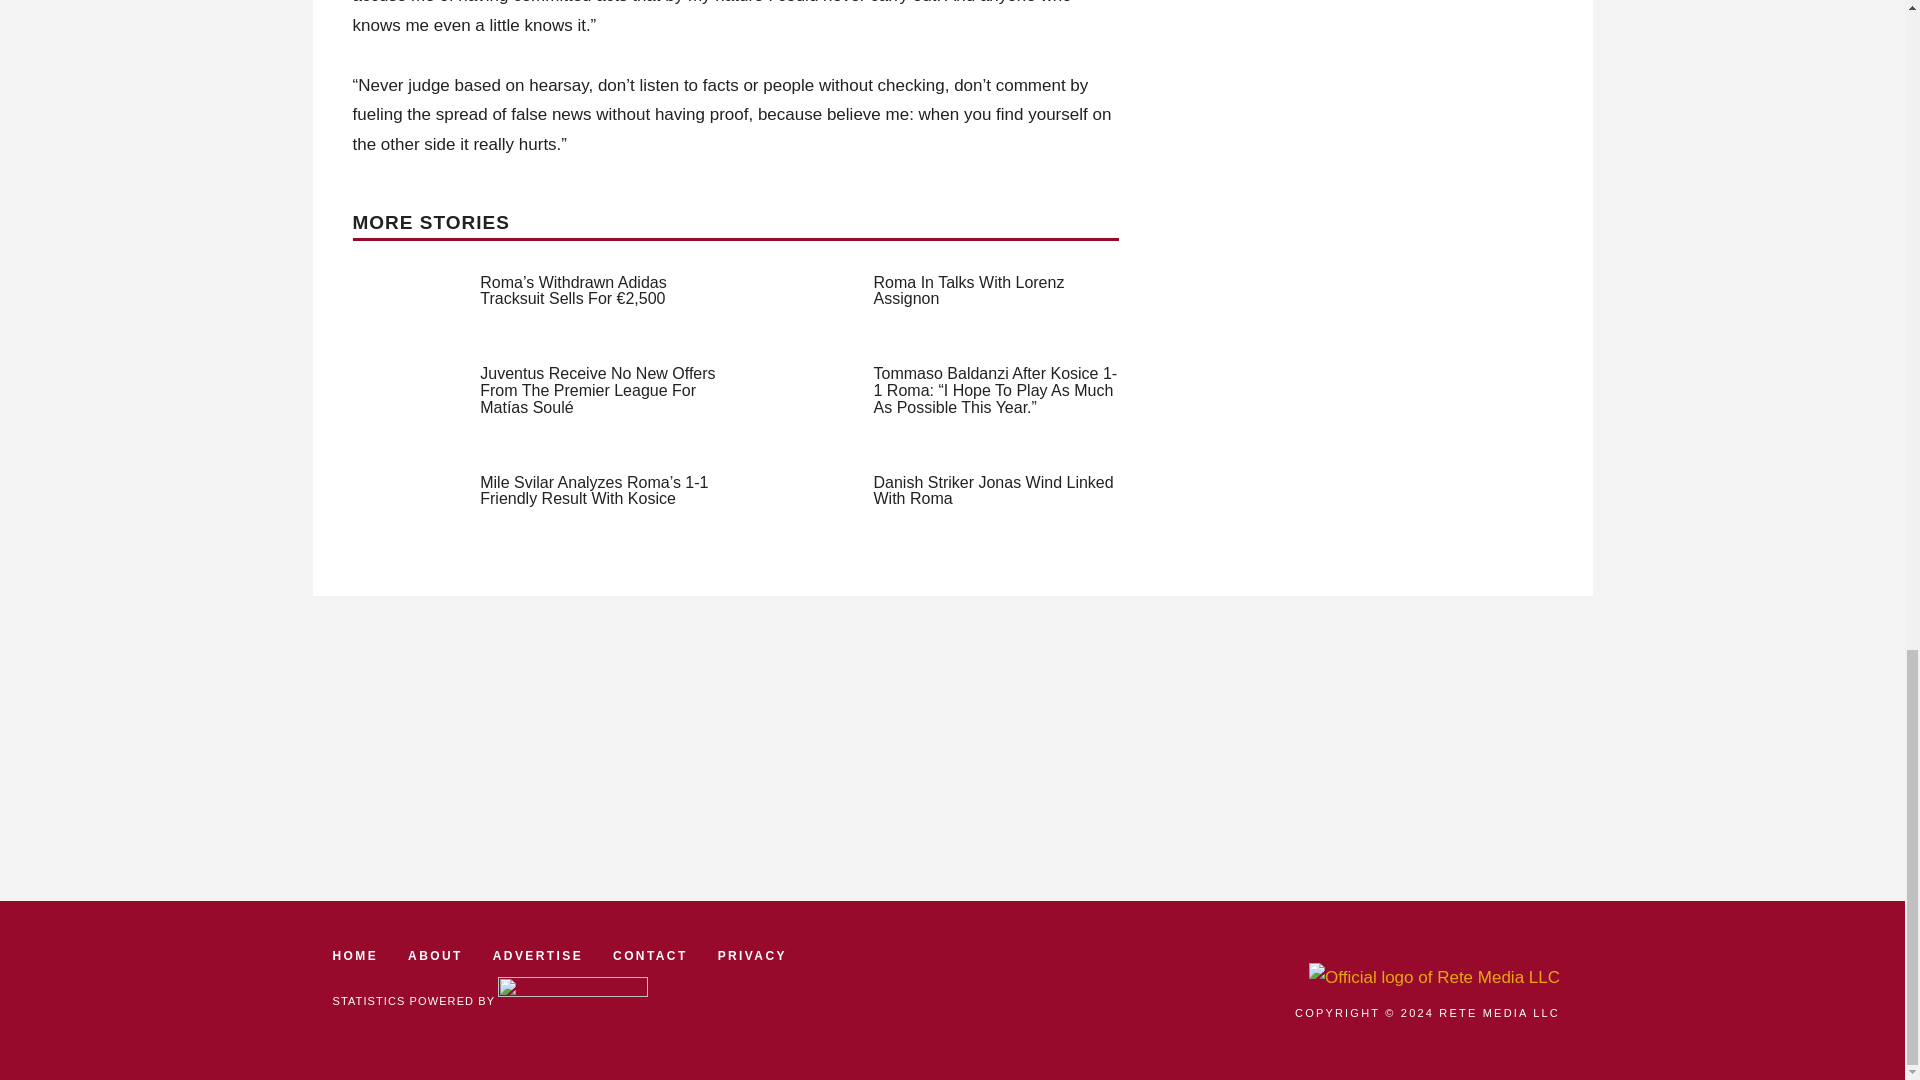 This screenshot has width=1920, height=1080. I want to click on Danish Striker Jonas Wind Linked With Roma, so click(993, 490).